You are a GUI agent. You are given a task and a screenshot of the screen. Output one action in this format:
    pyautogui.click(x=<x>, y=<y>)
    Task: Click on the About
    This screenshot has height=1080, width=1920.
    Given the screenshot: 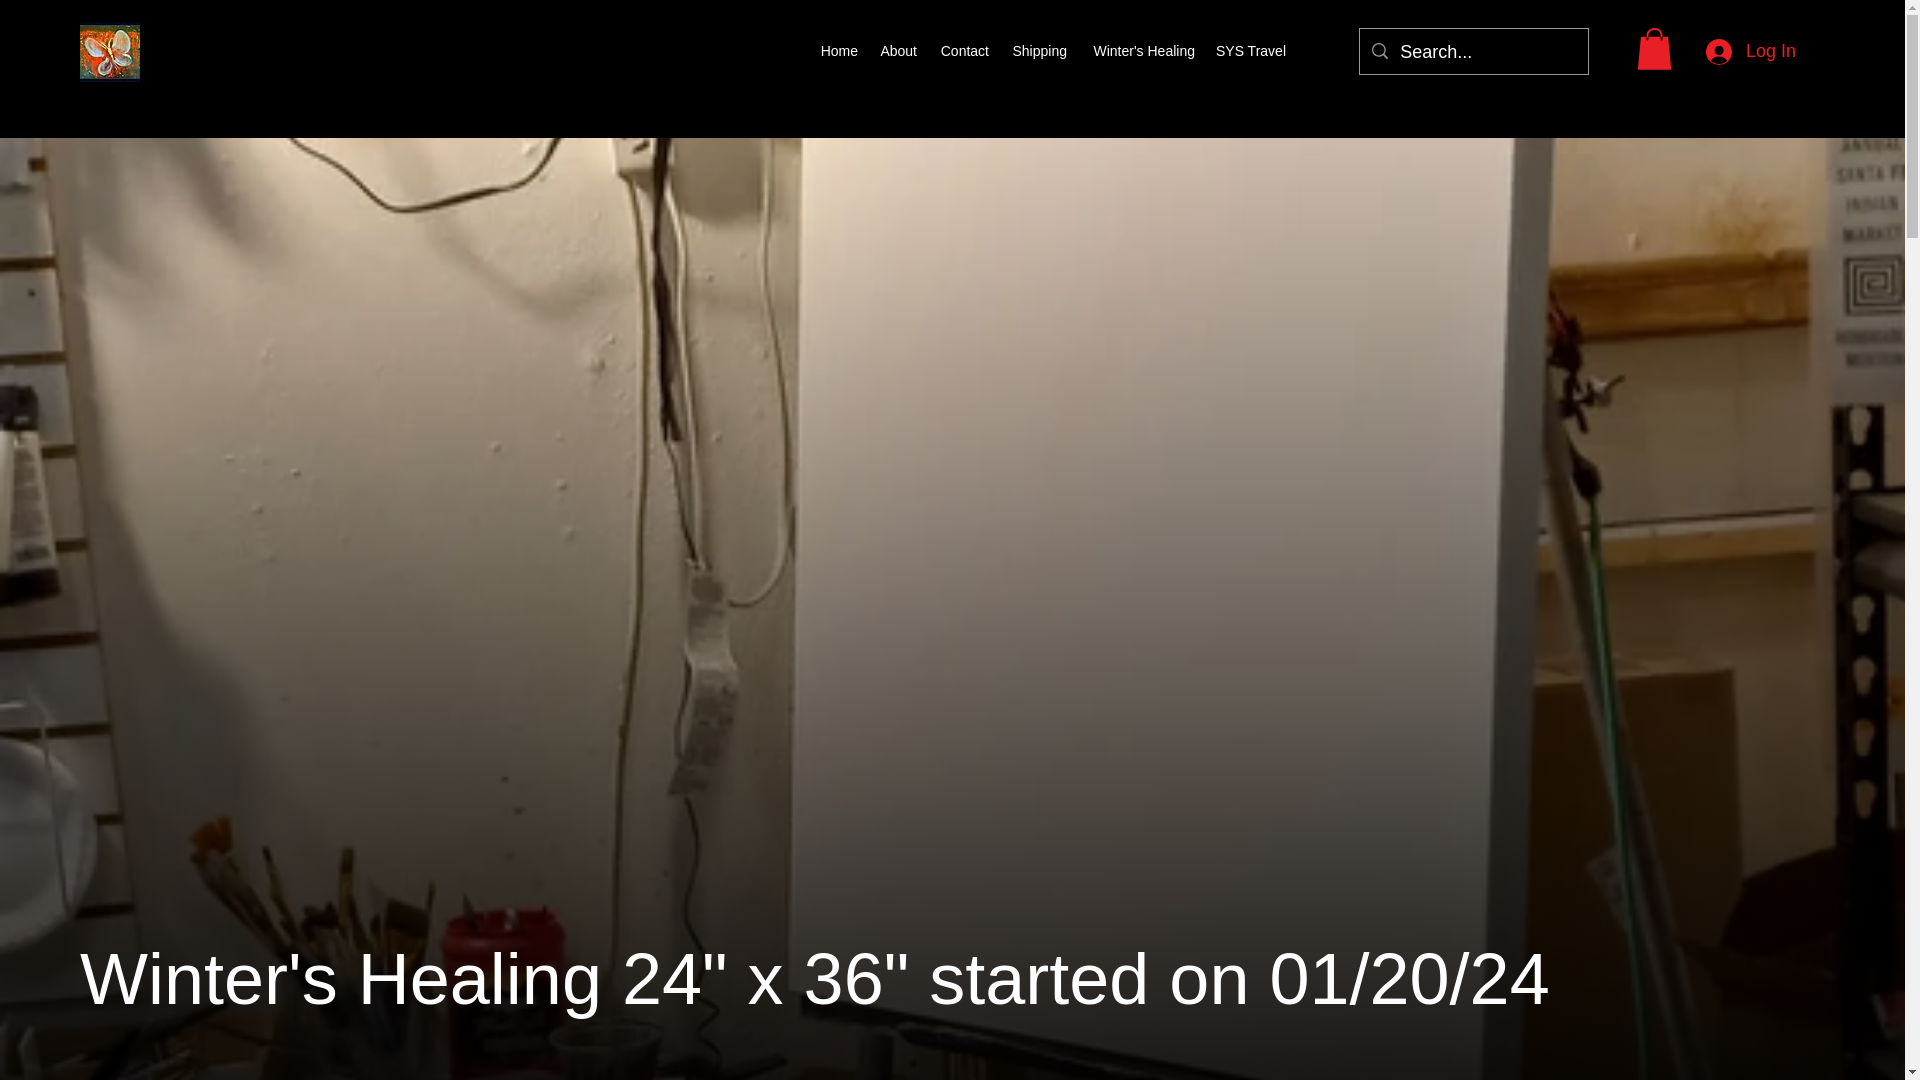 What is the action you would take?
    pyautogui.click(x=897, y=50)
    